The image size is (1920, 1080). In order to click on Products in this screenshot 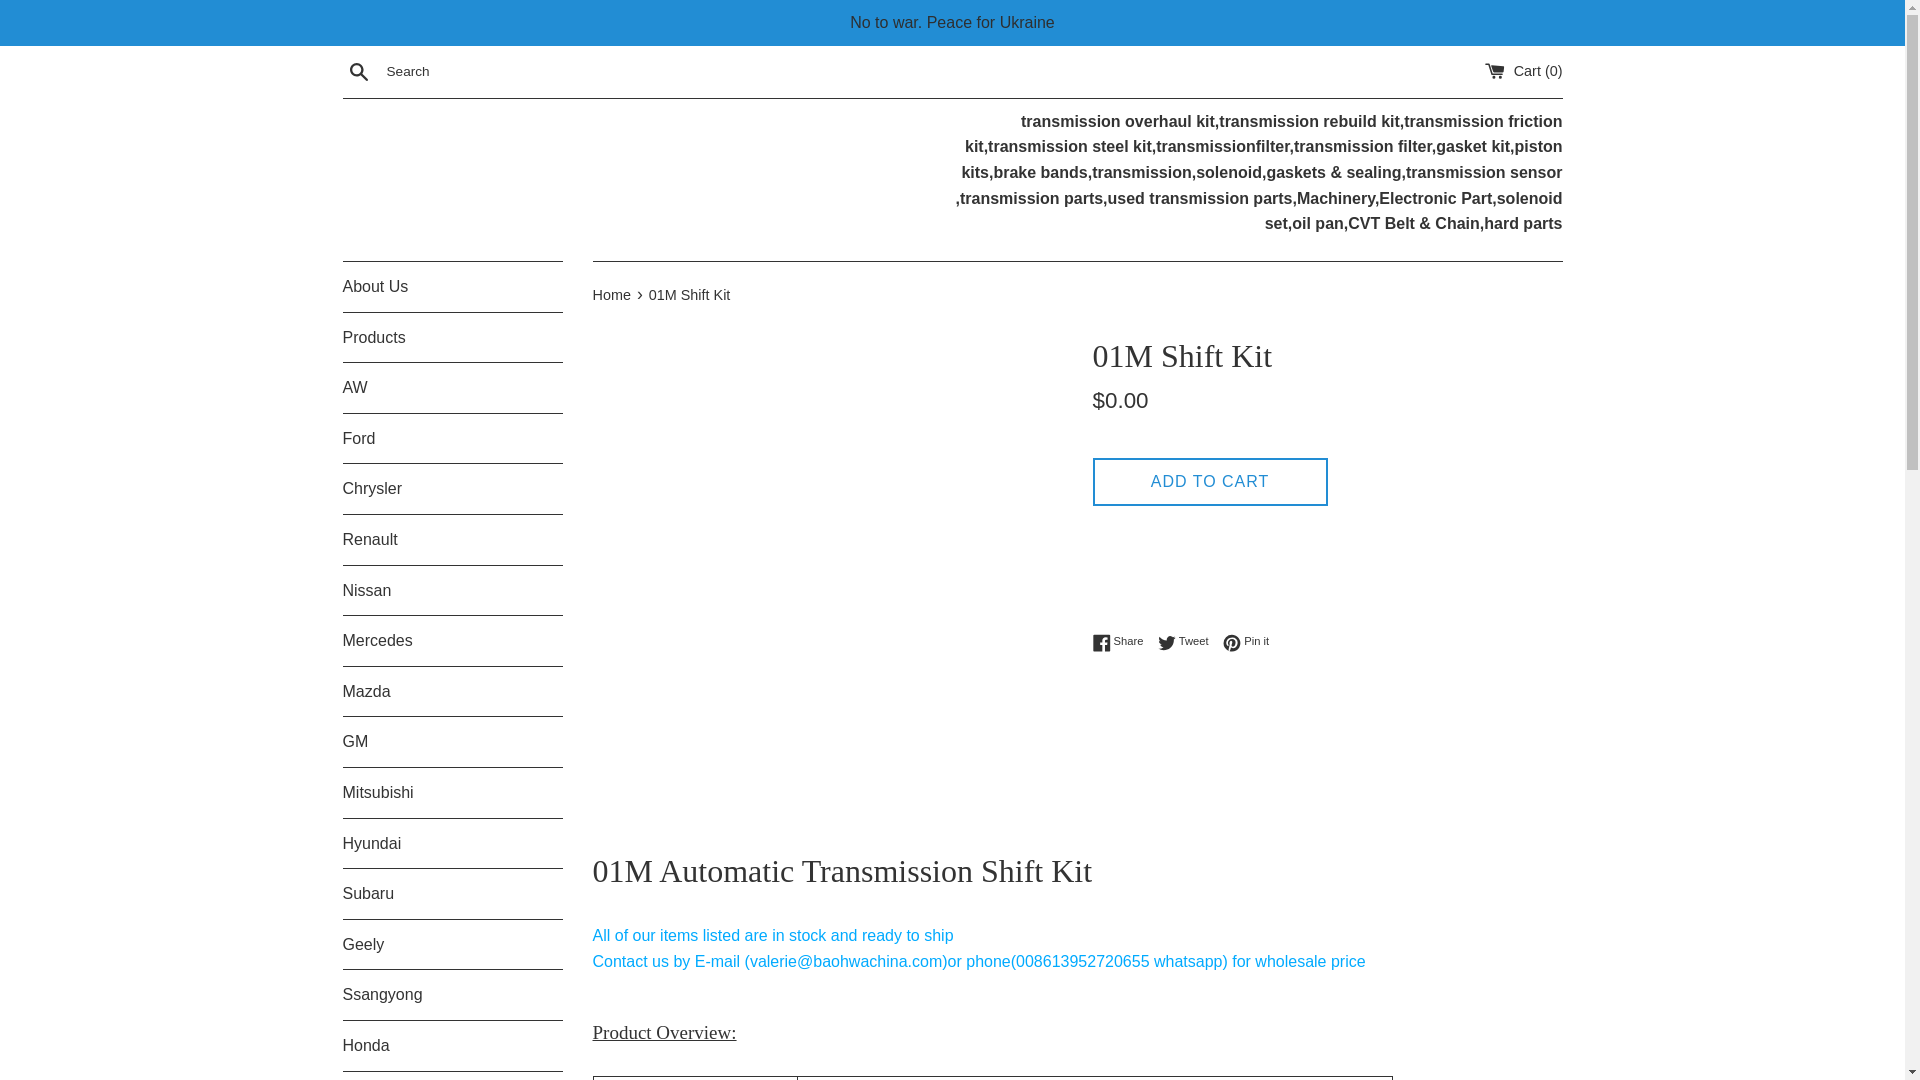, I will do `click(452, 338)`.